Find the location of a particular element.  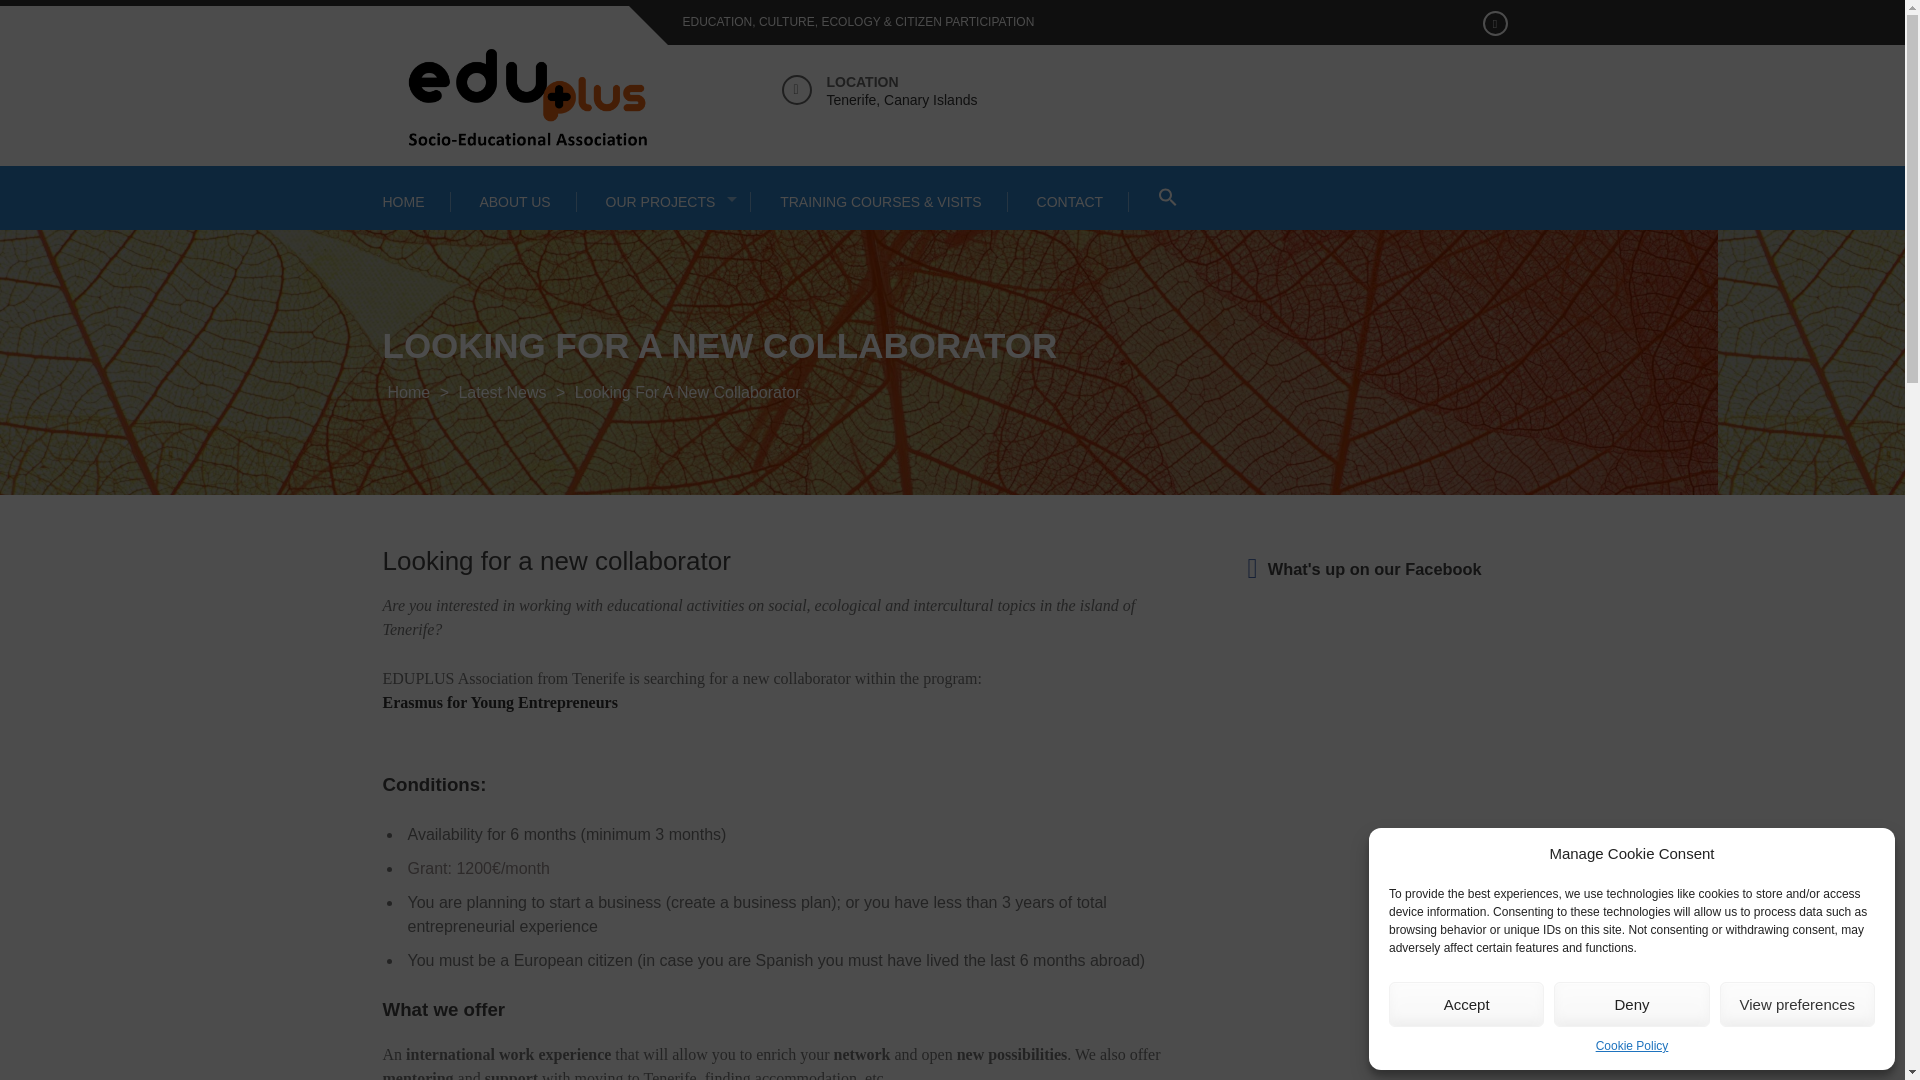

Erasmus for Young Entrepreneurs is located at coordinates (499, 702).